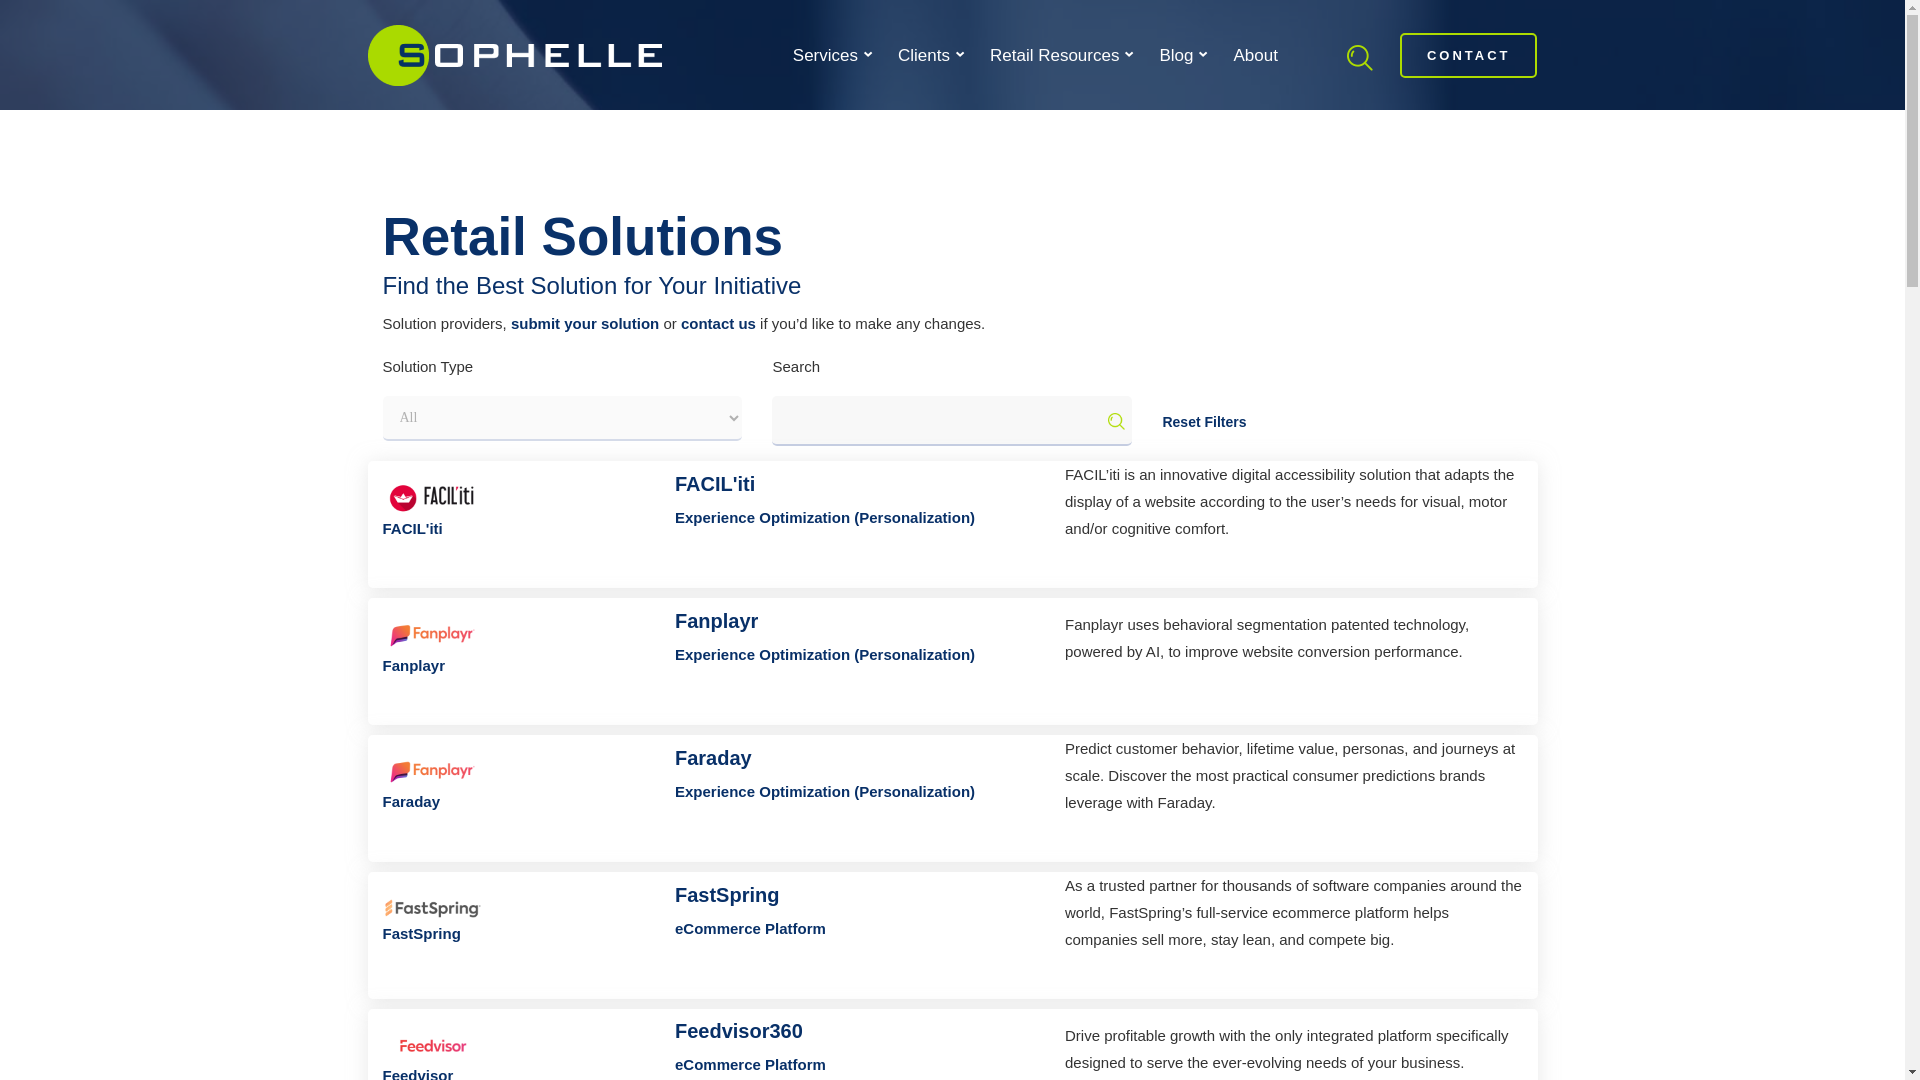  What do you see at coordinates (929, 55) in the screenshot?
I see `Clients` at bounding box center [929, 55].